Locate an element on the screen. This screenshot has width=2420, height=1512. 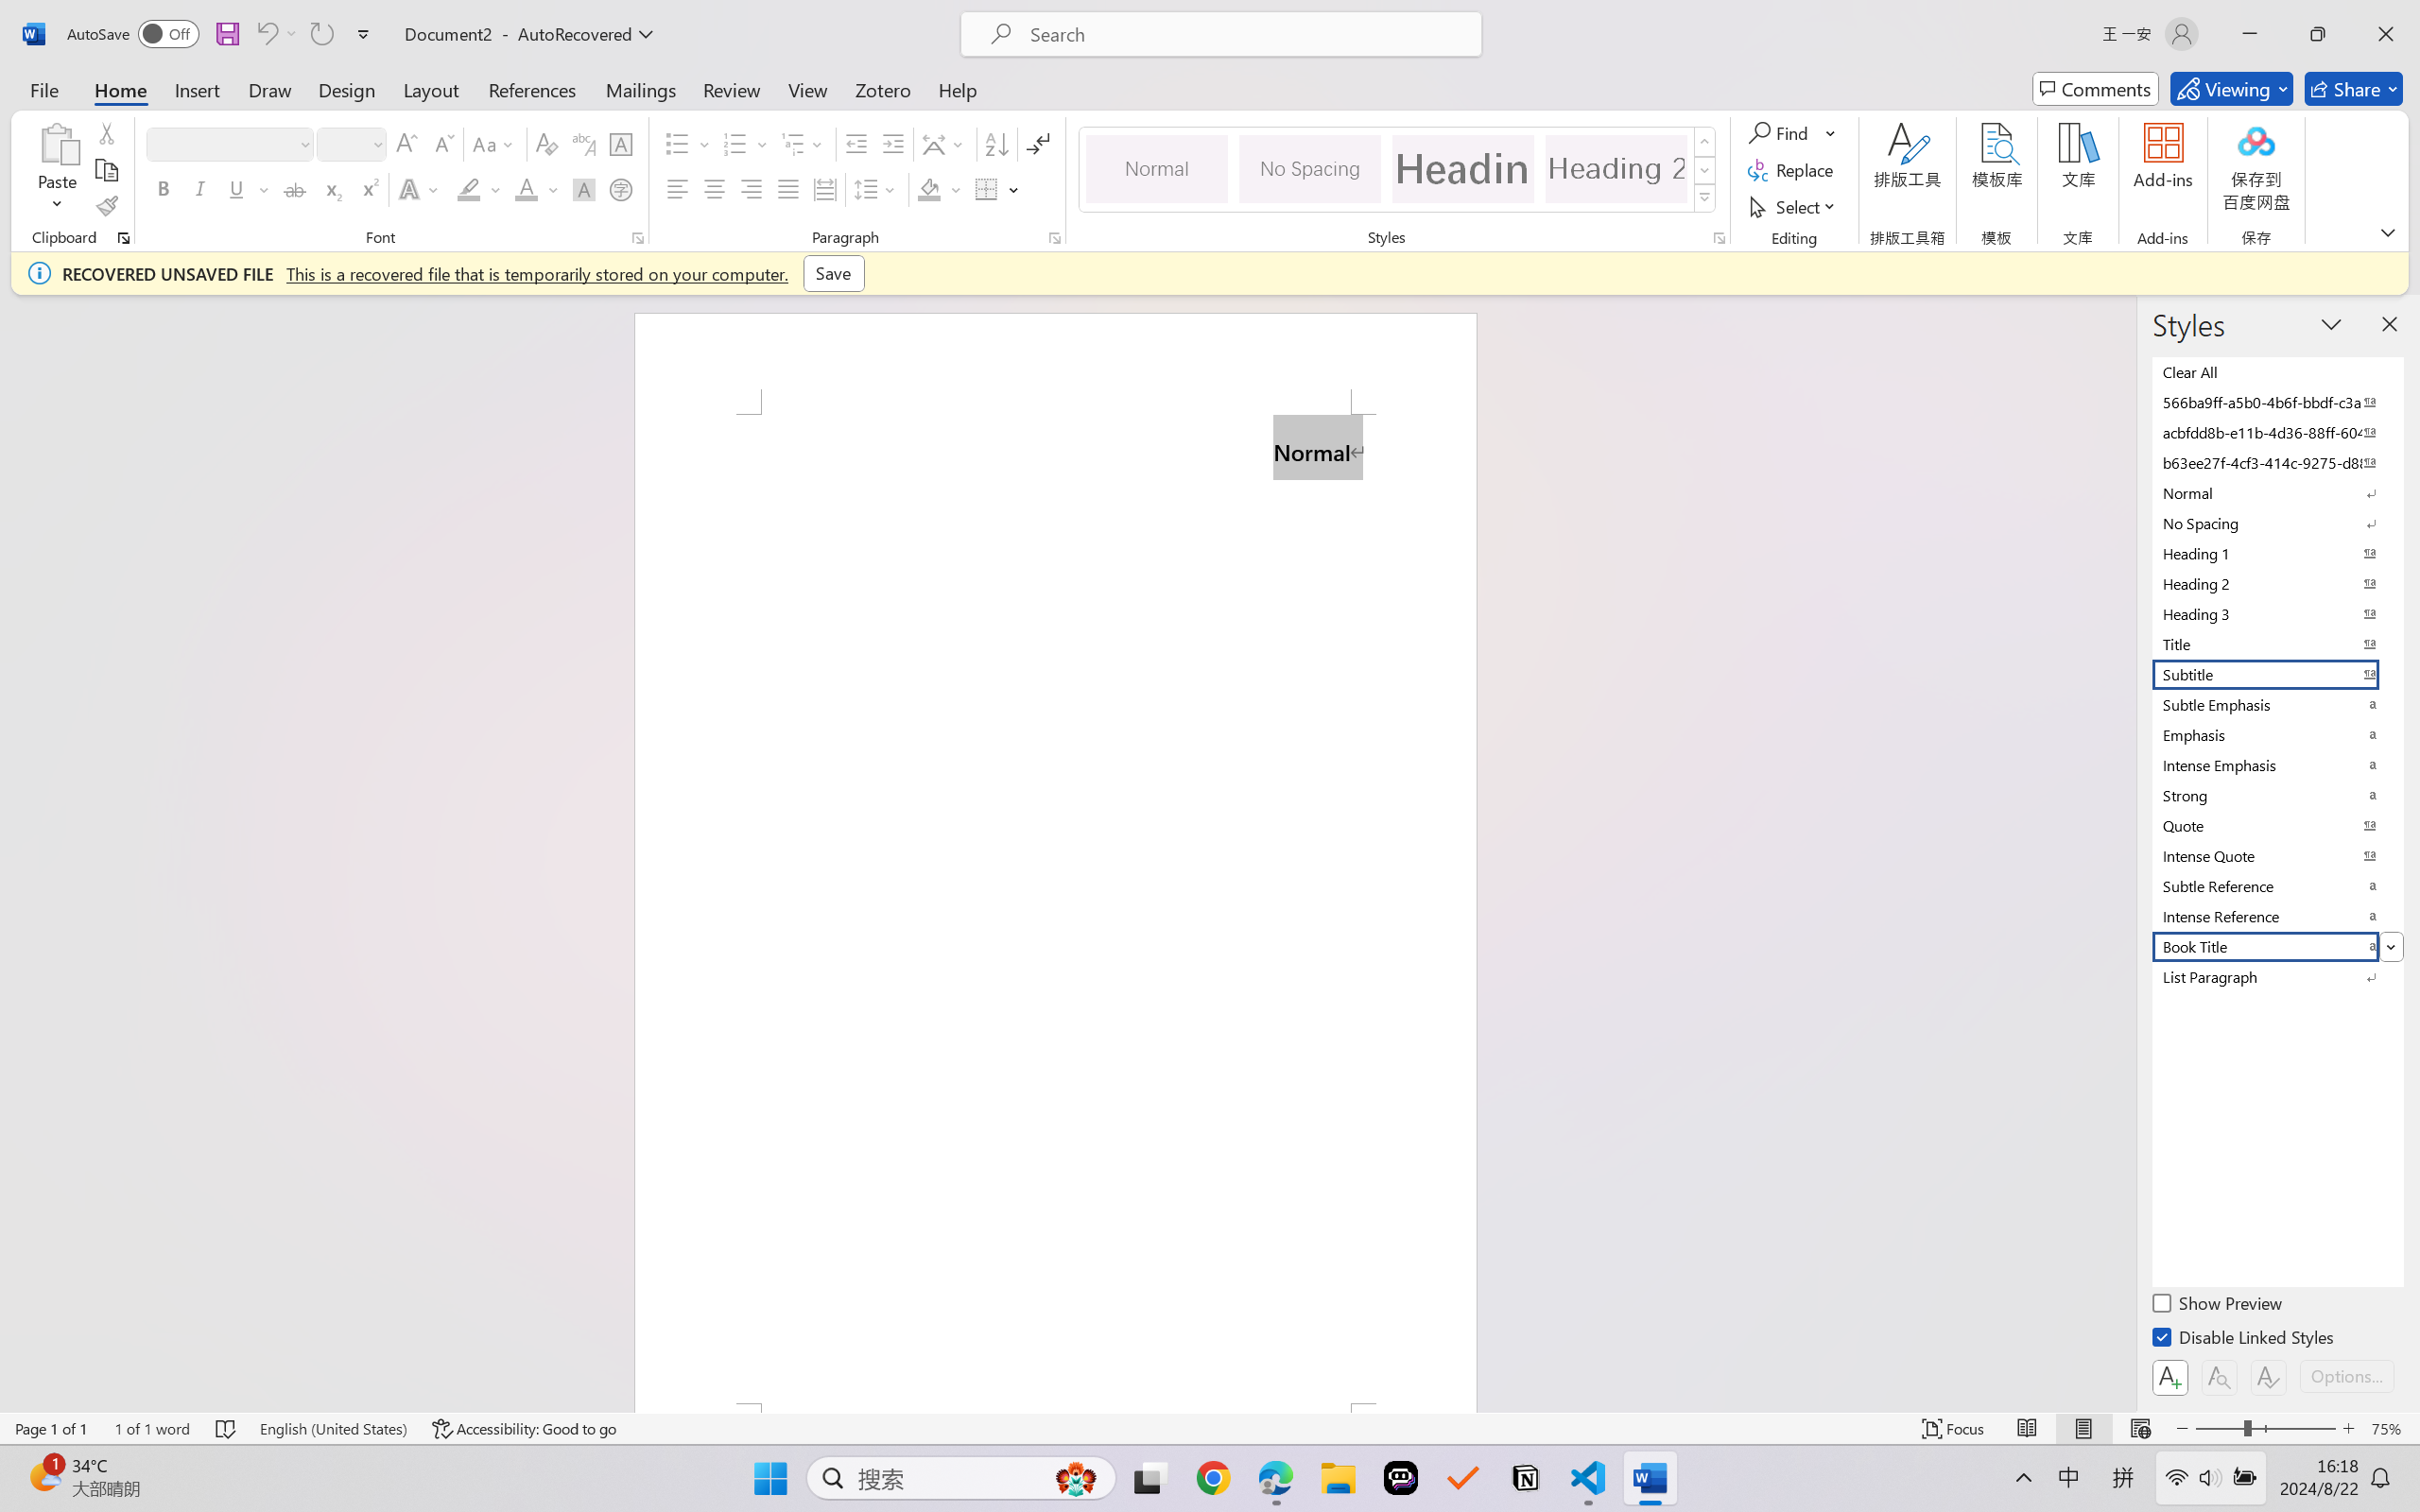
Character Border is located at coordinates (622, 144).